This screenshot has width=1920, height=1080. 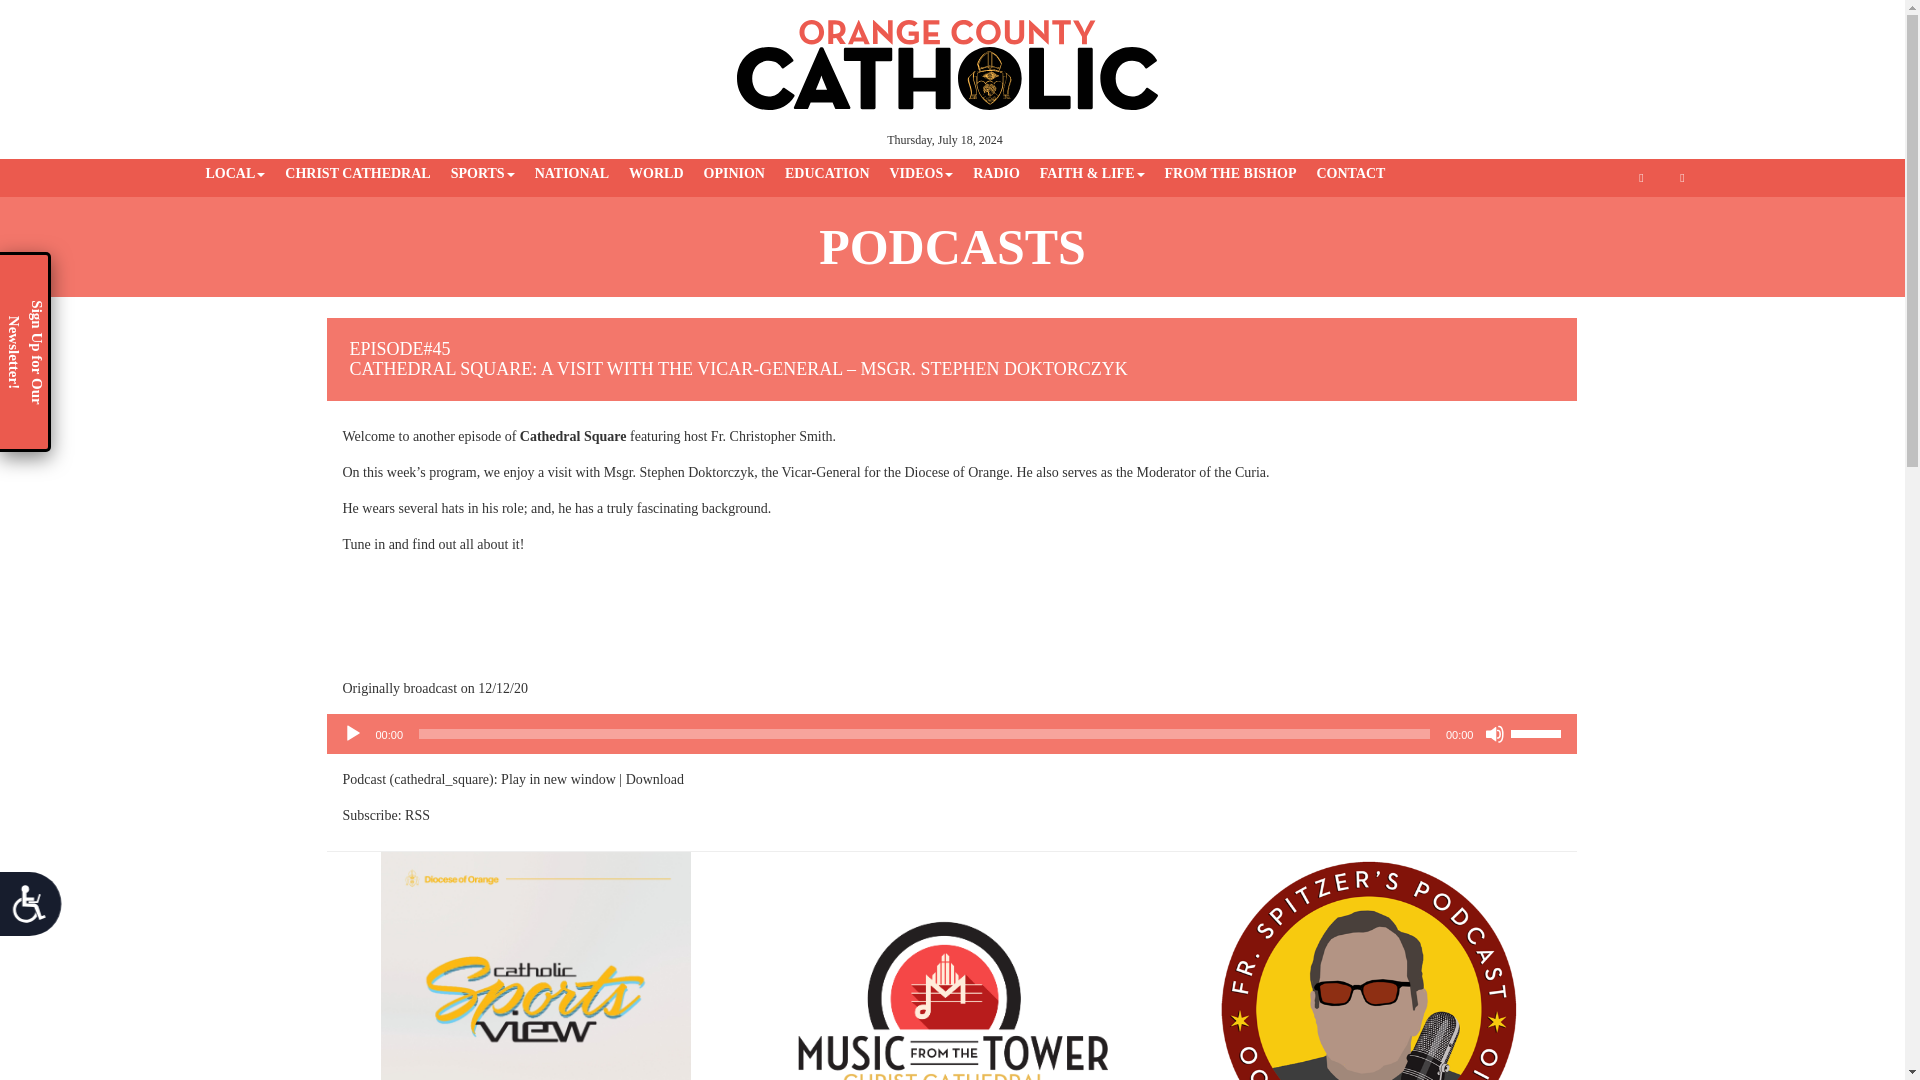 I want to click on Accessibility, so click(x=38, y=911).